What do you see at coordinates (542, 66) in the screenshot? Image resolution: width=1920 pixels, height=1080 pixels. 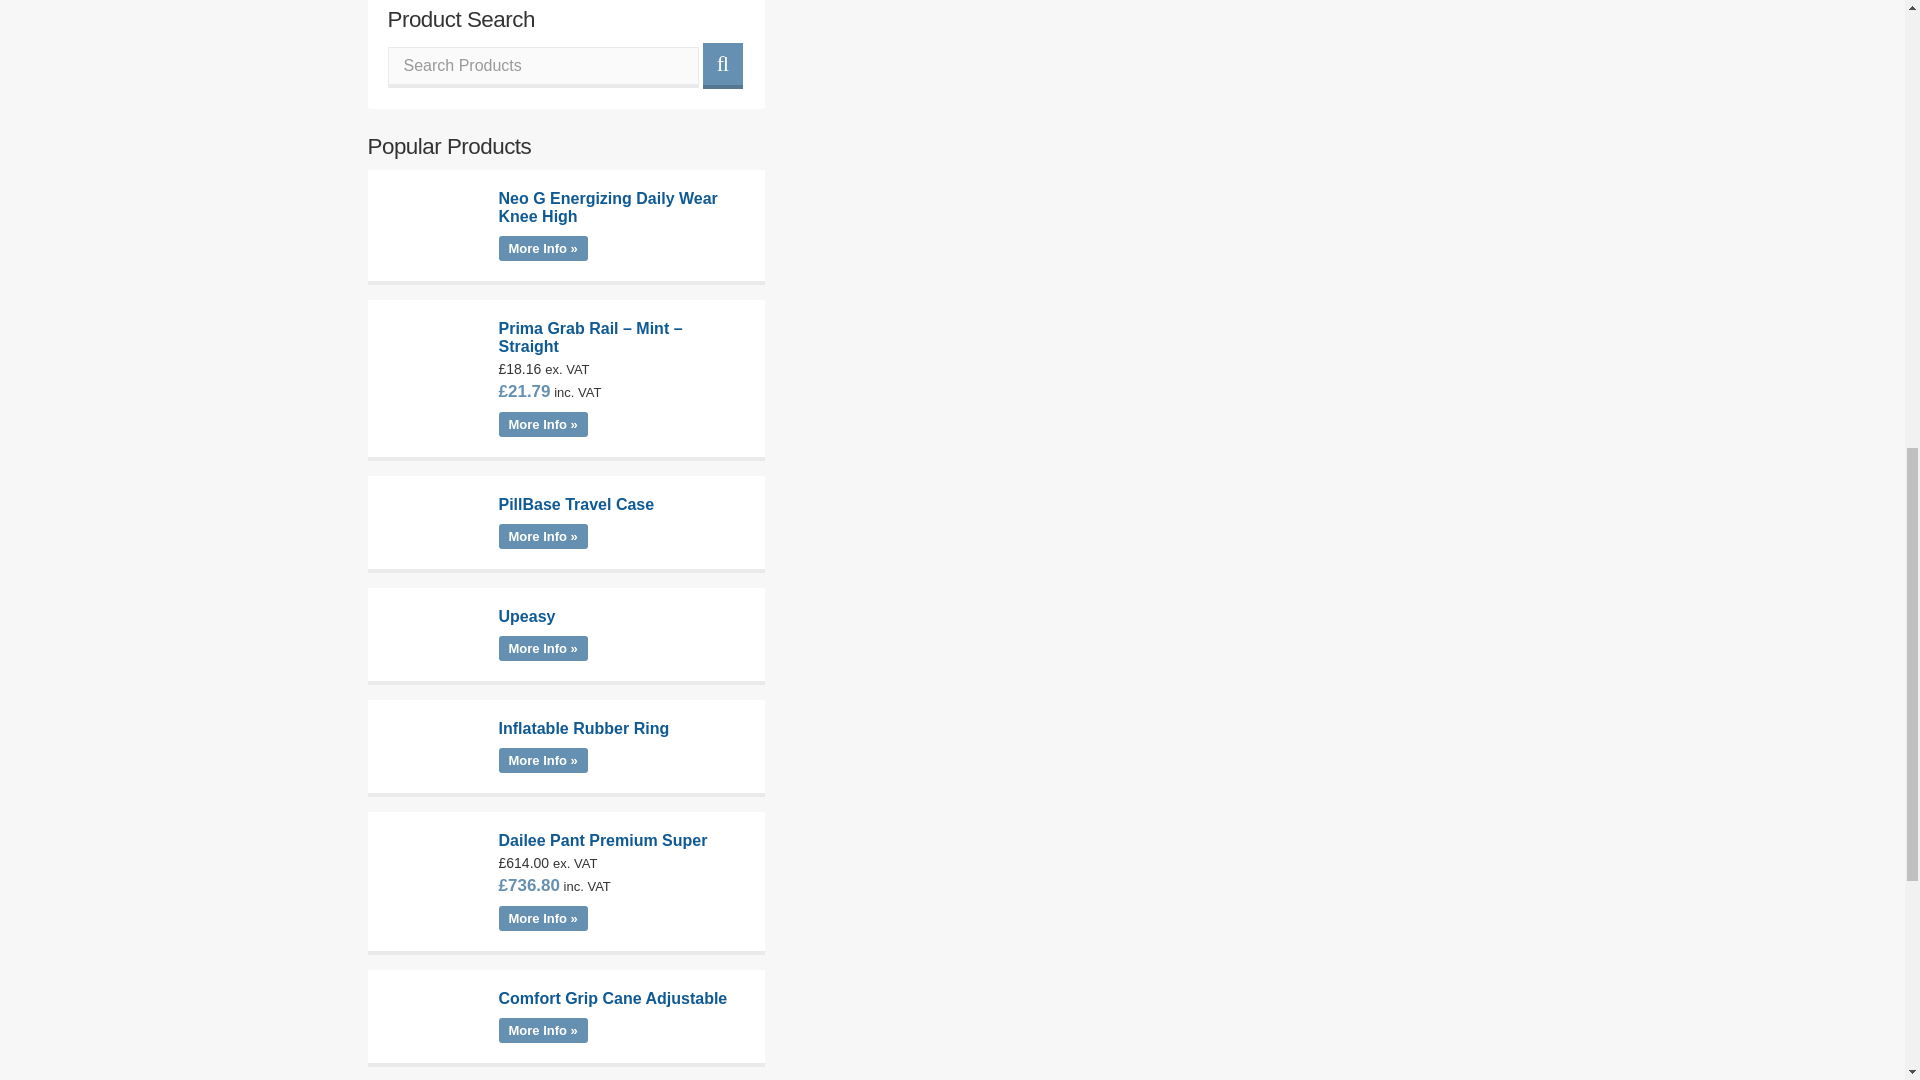 I see `Search Products` at bounding box center [542, 66].